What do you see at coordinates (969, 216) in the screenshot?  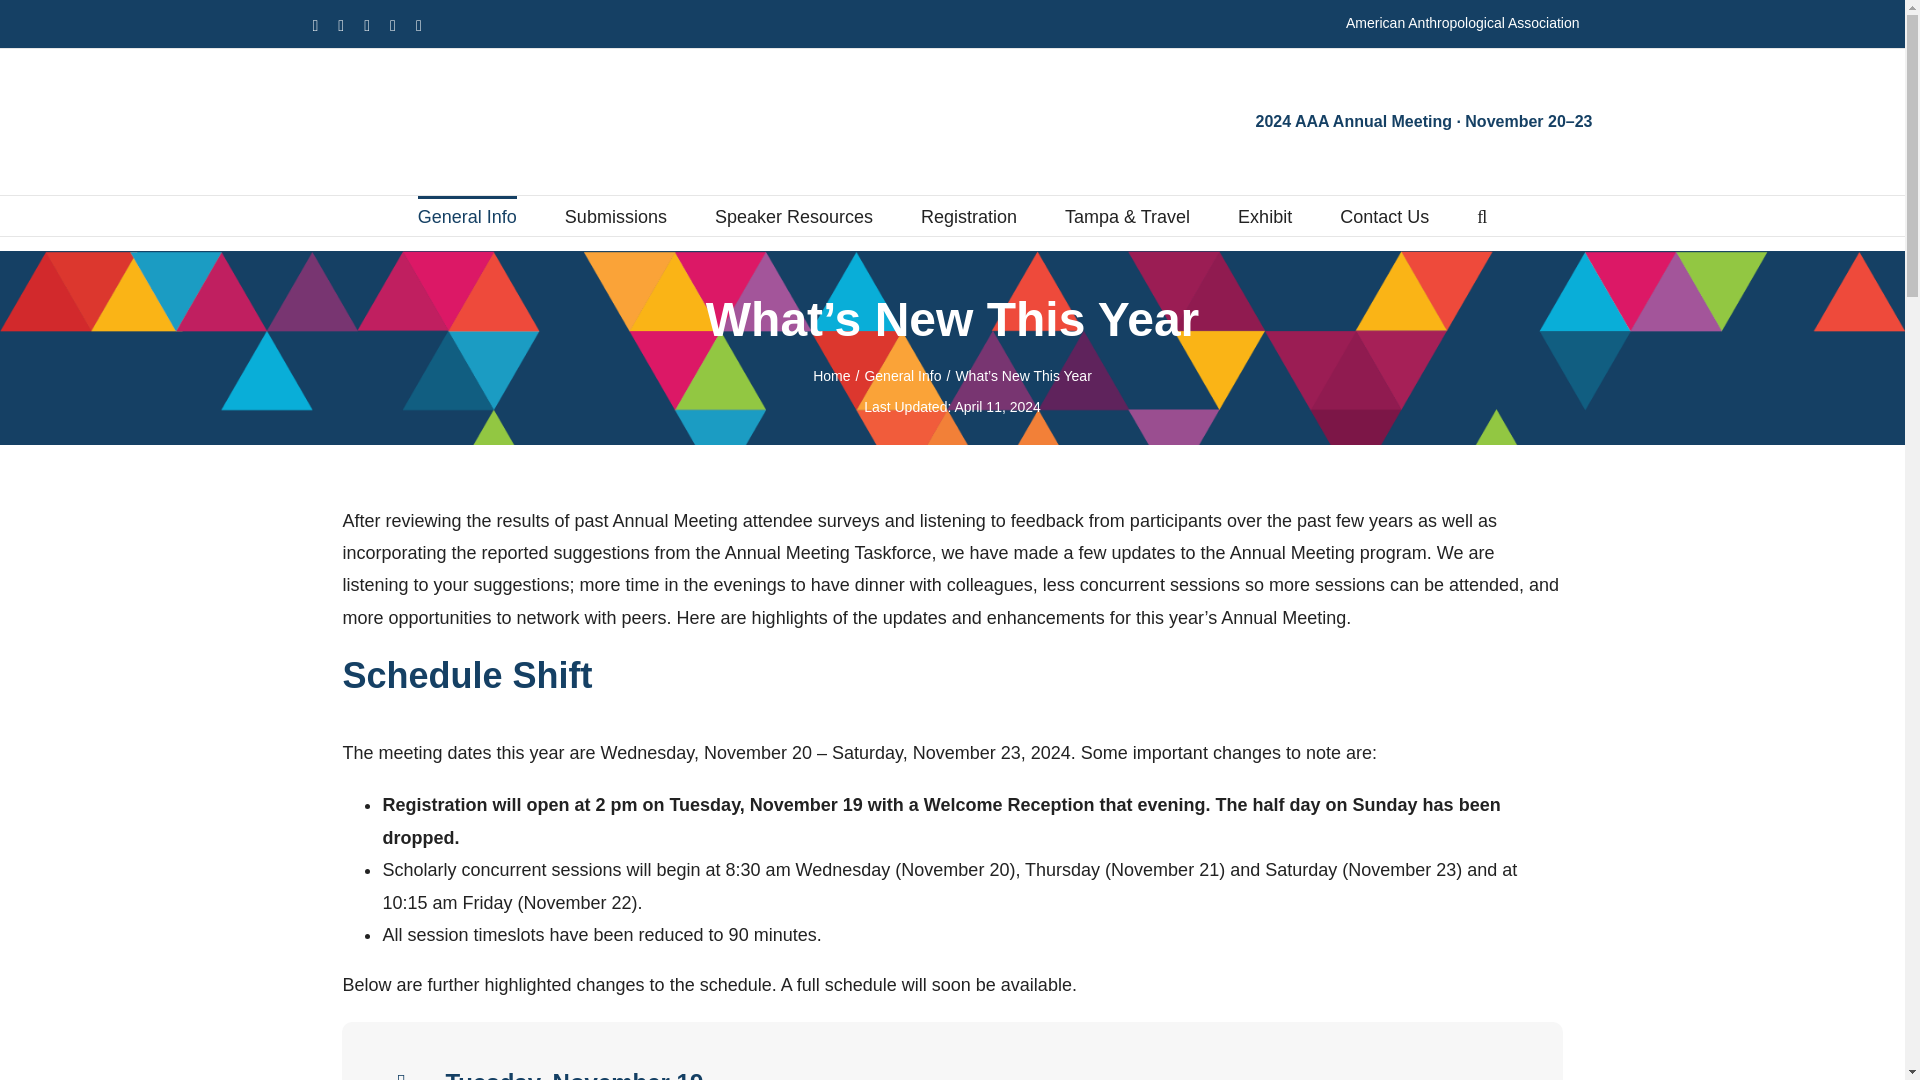 I see `Registration` at bounding box center [969, 216].